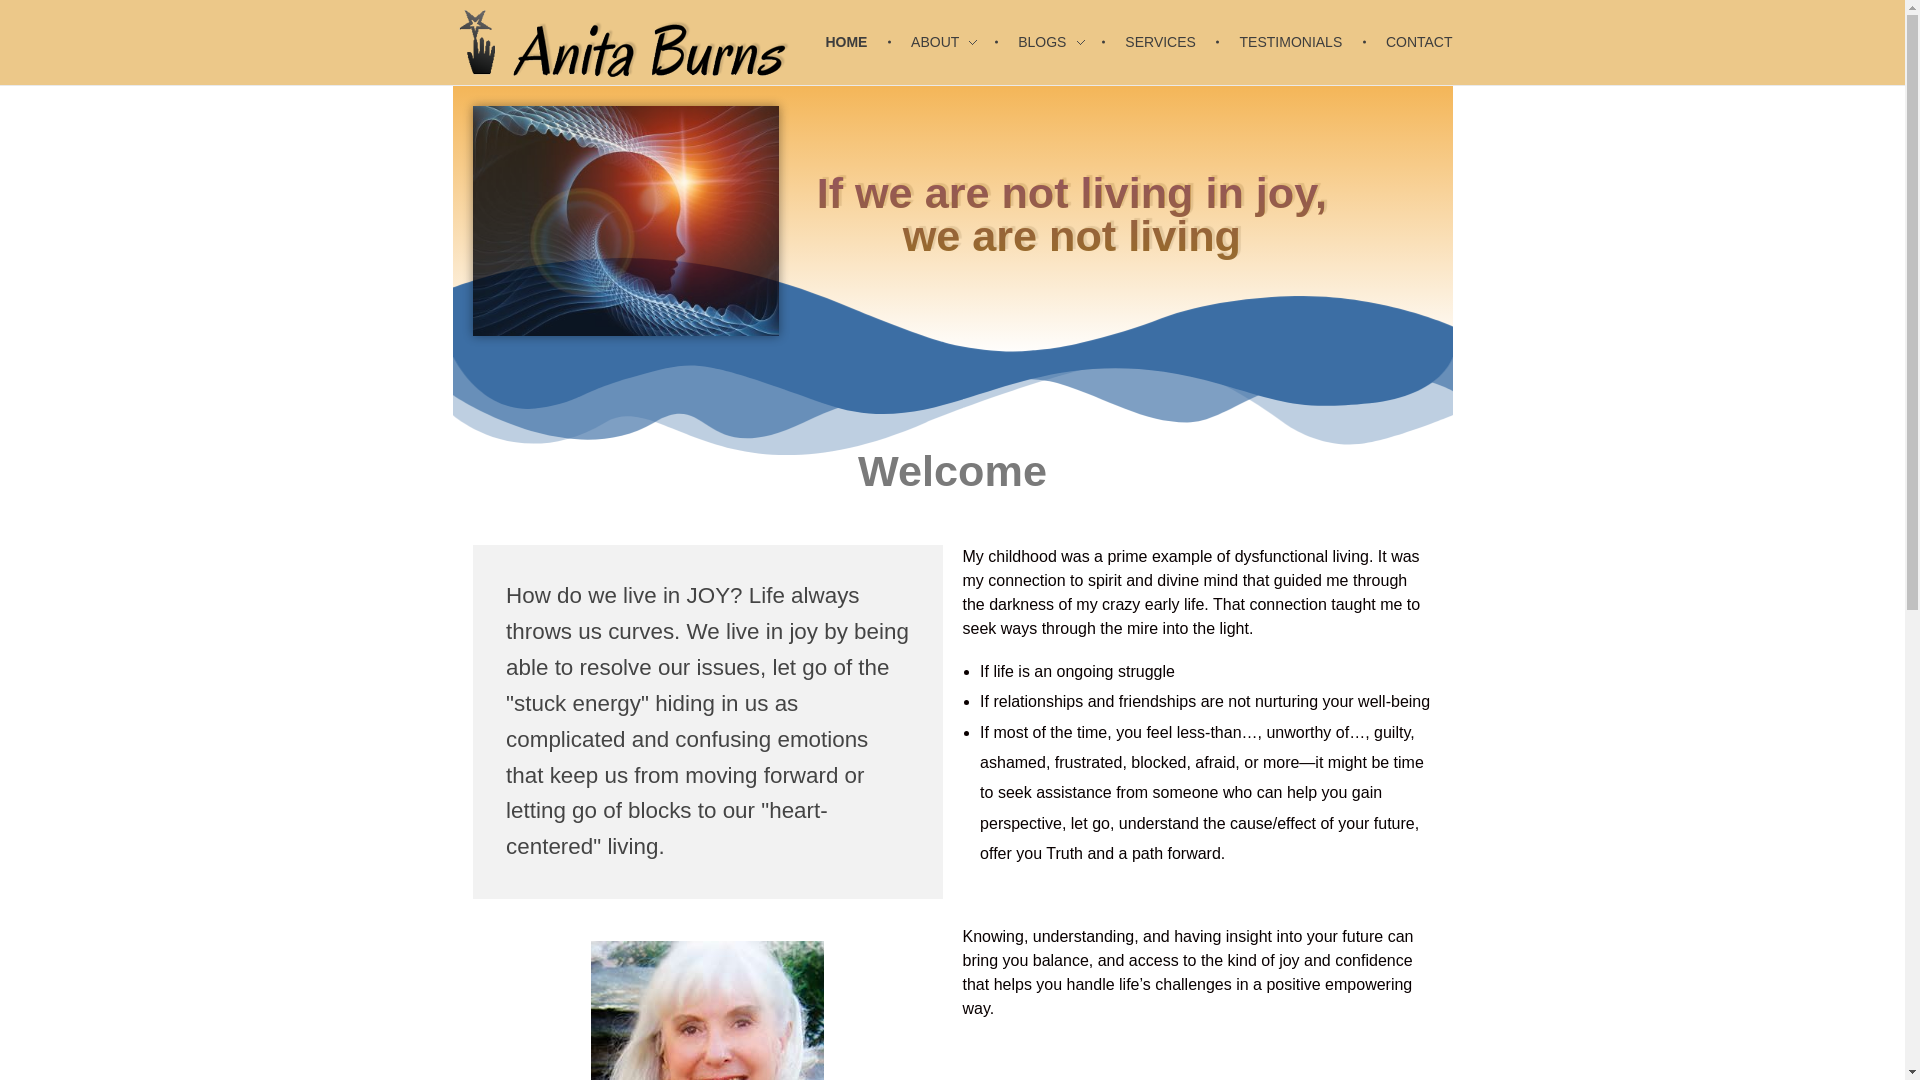 The height and width of the screenshot is (1080, 1920). Describe the element at coordinates (1294, 42) in the screenshot. I see `TESTIMONIALS` at that location.